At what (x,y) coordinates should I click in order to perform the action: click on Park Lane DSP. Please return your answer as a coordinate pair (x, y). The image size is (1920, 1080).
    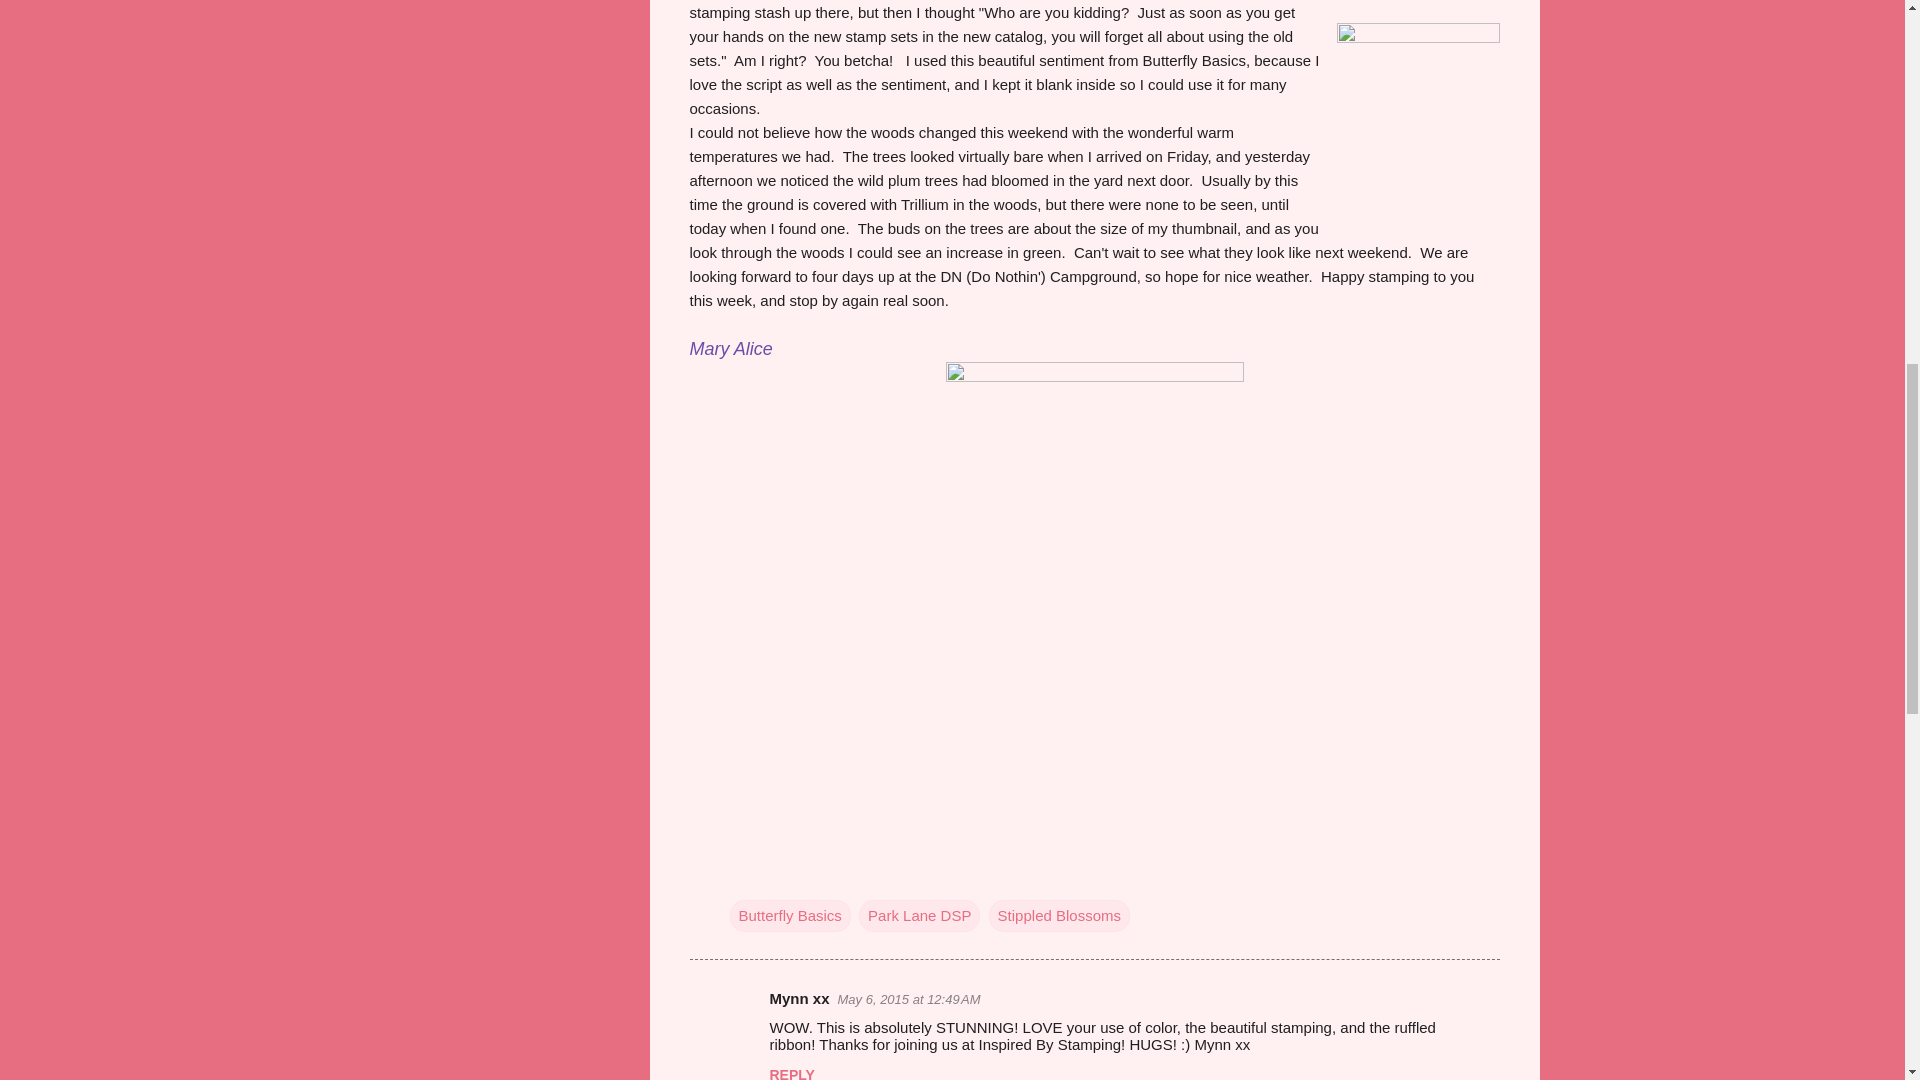
    Looking at the image, I should click on (918, 916).